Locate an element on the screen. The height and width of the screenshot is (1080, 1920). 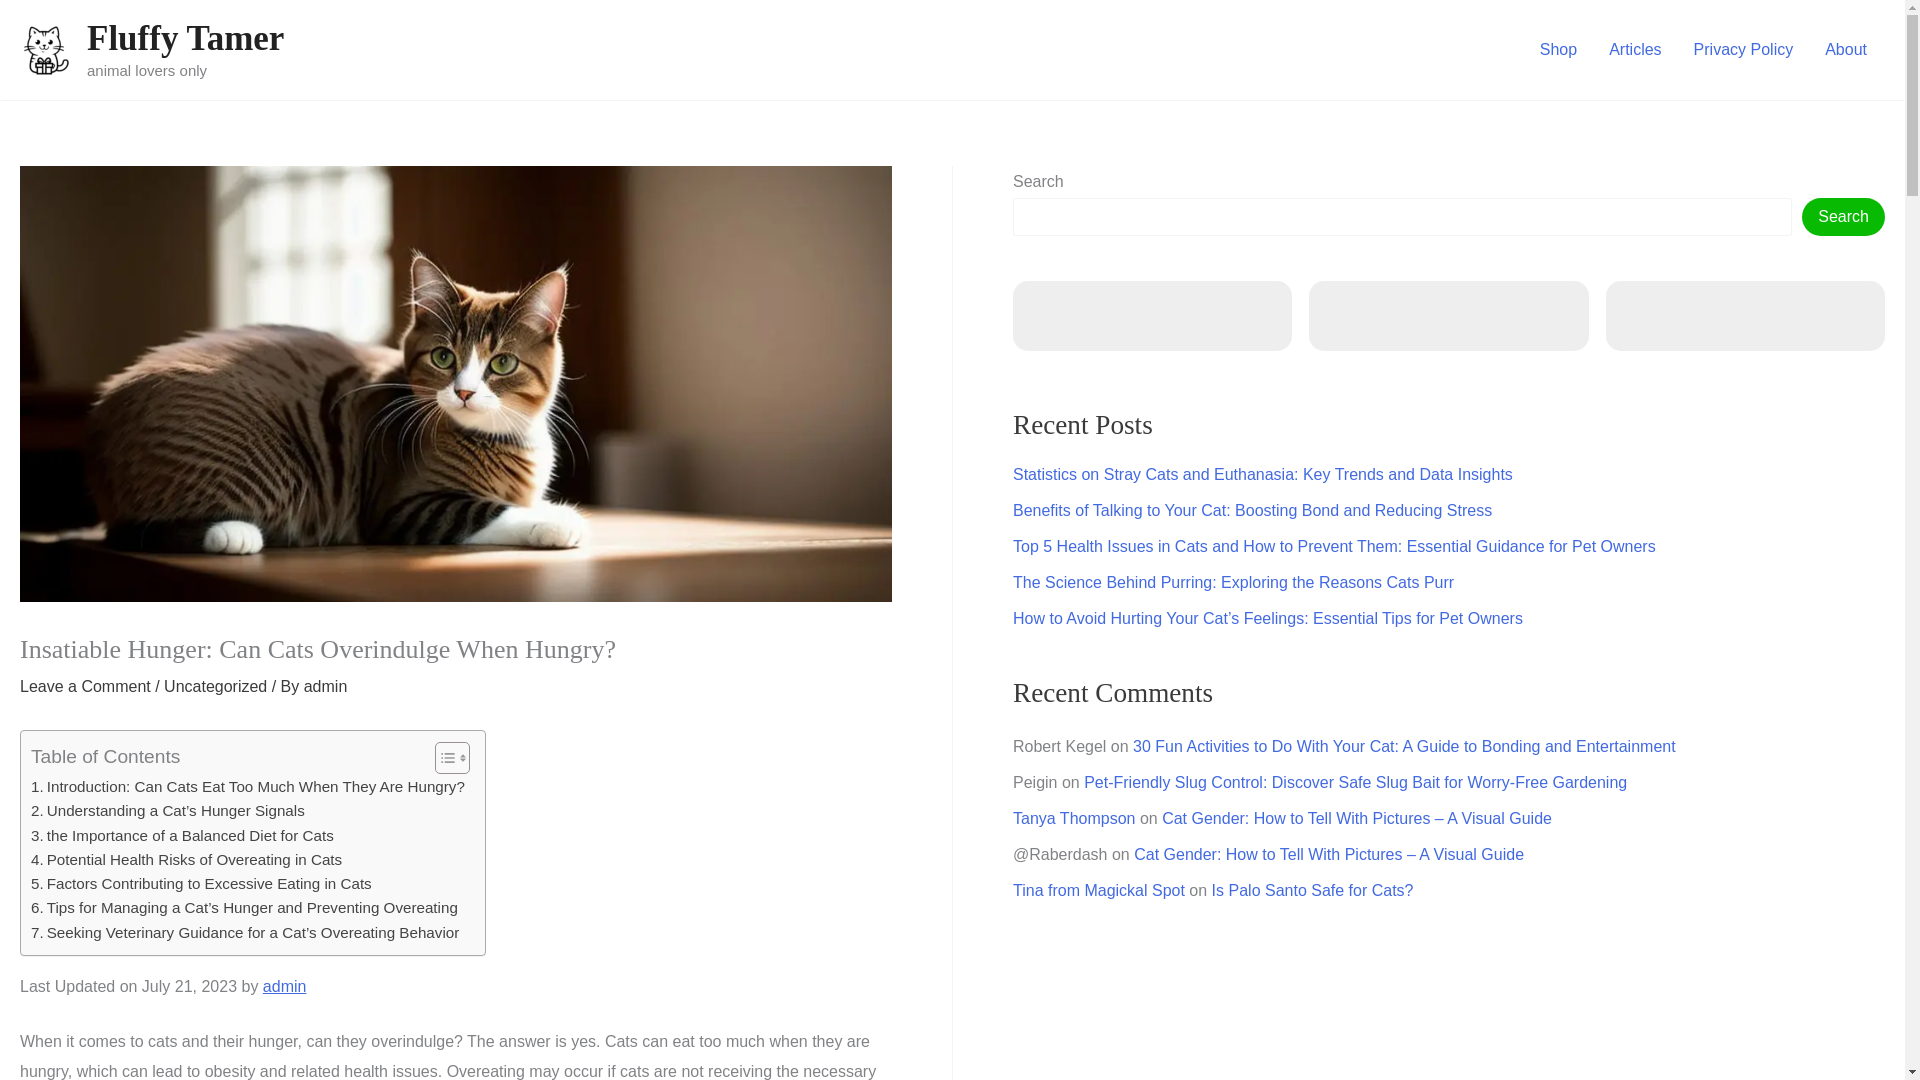
Potential Health Risks of Overeating in Cats is located at coordinates (186, 859).